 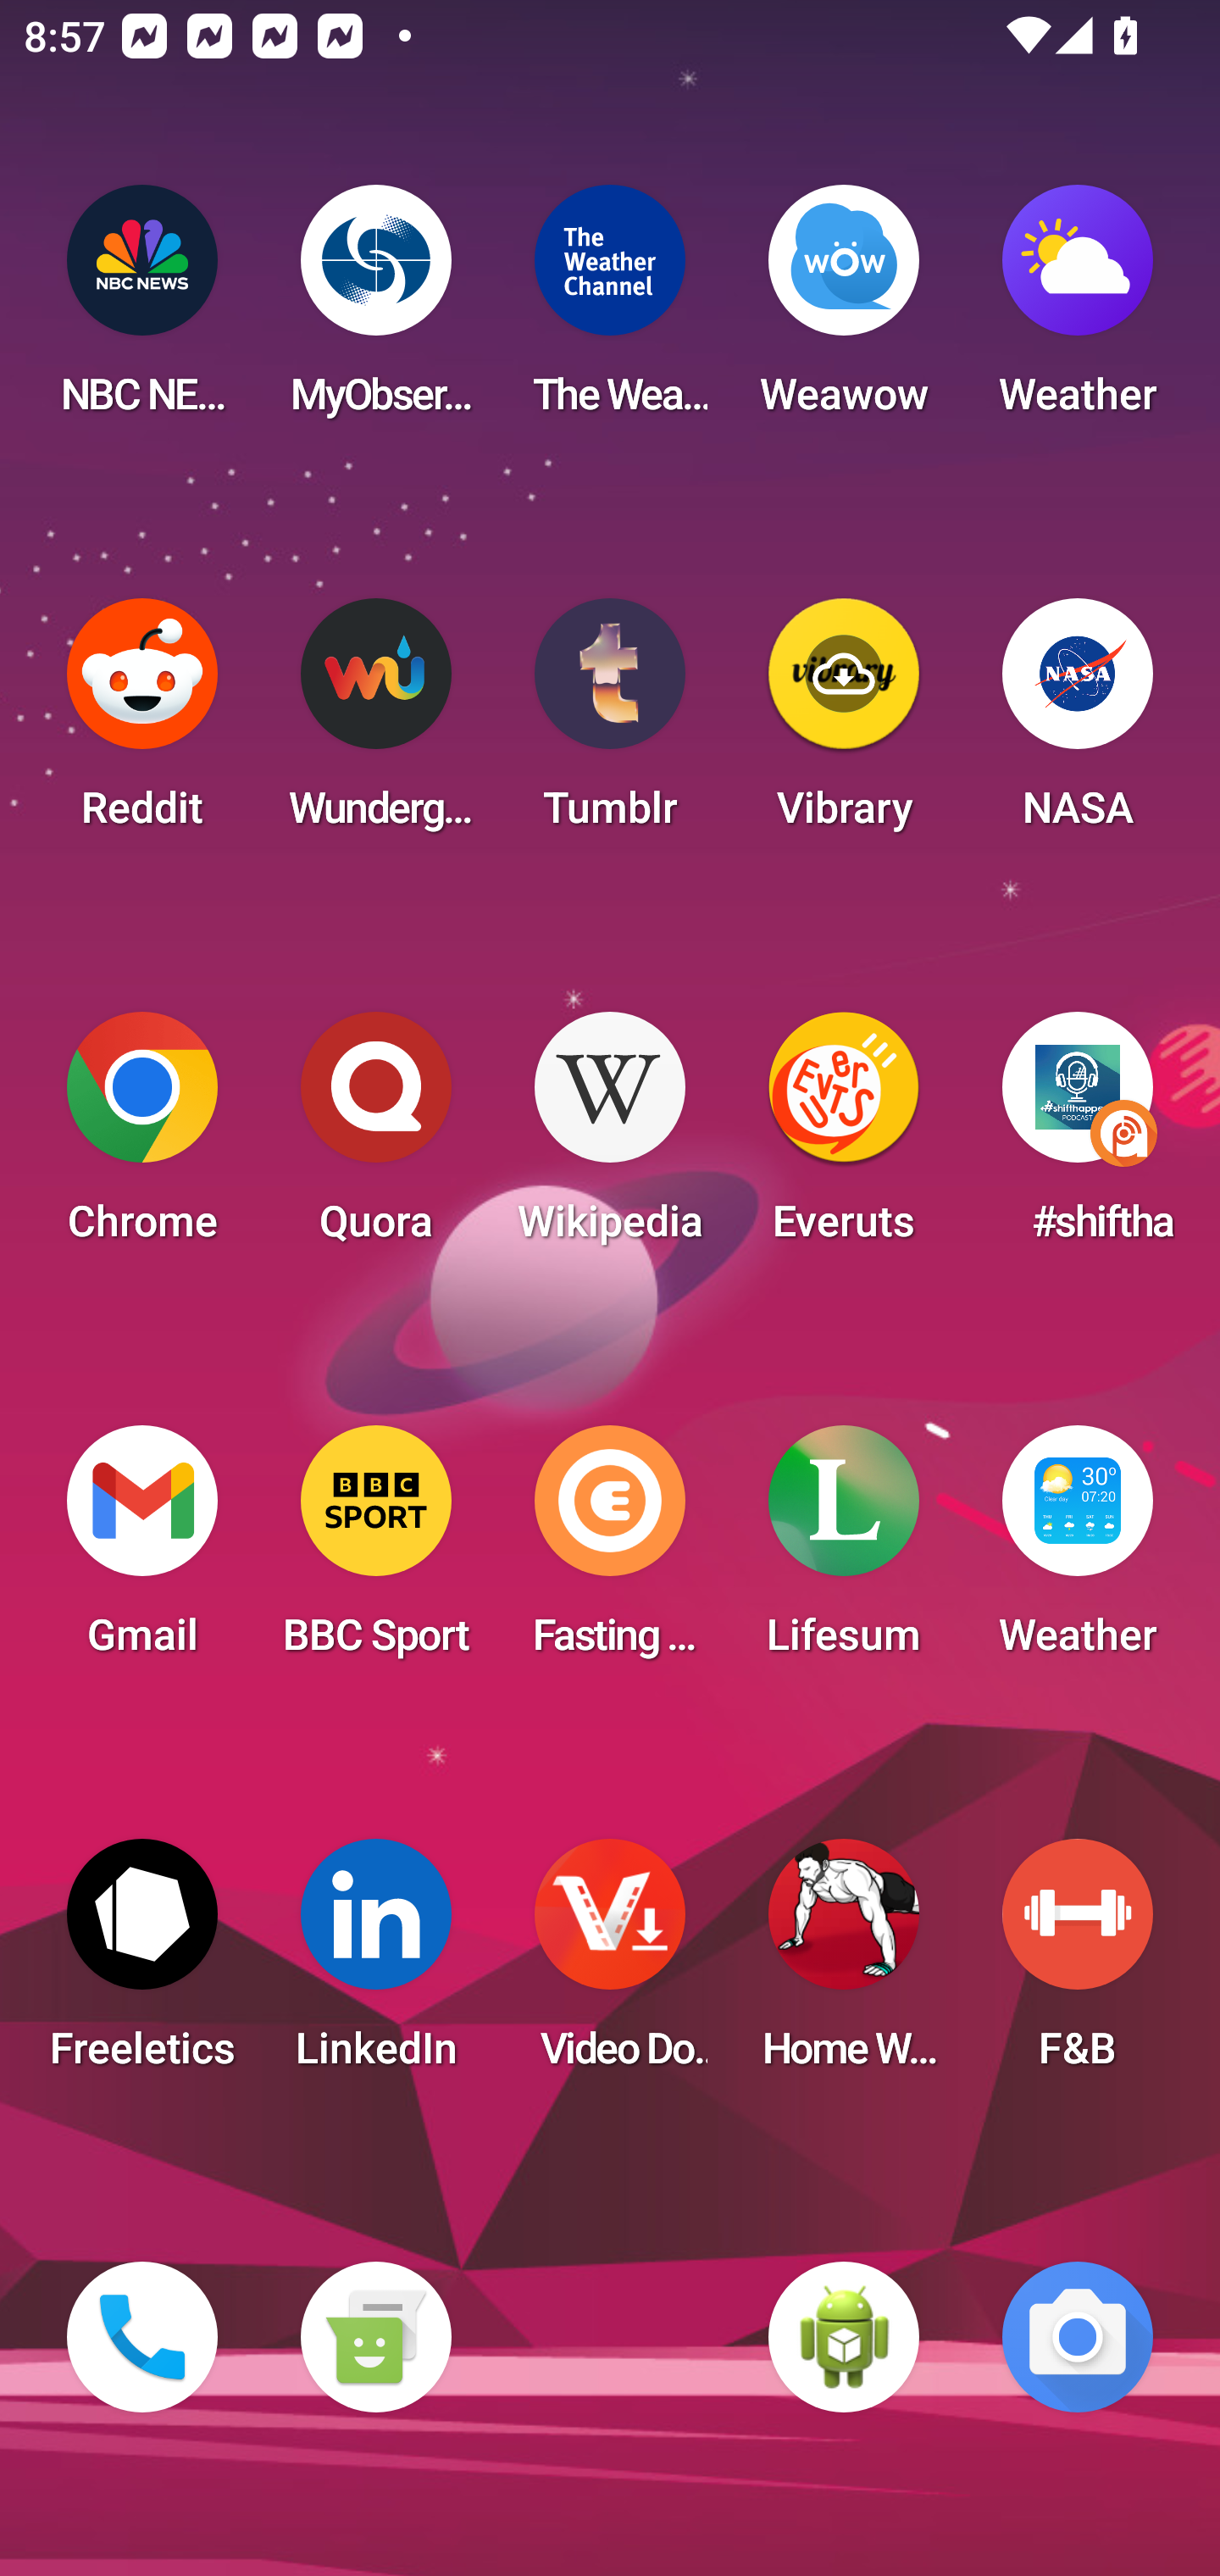 I want to click on Quora, so click(x=375, y=1137).